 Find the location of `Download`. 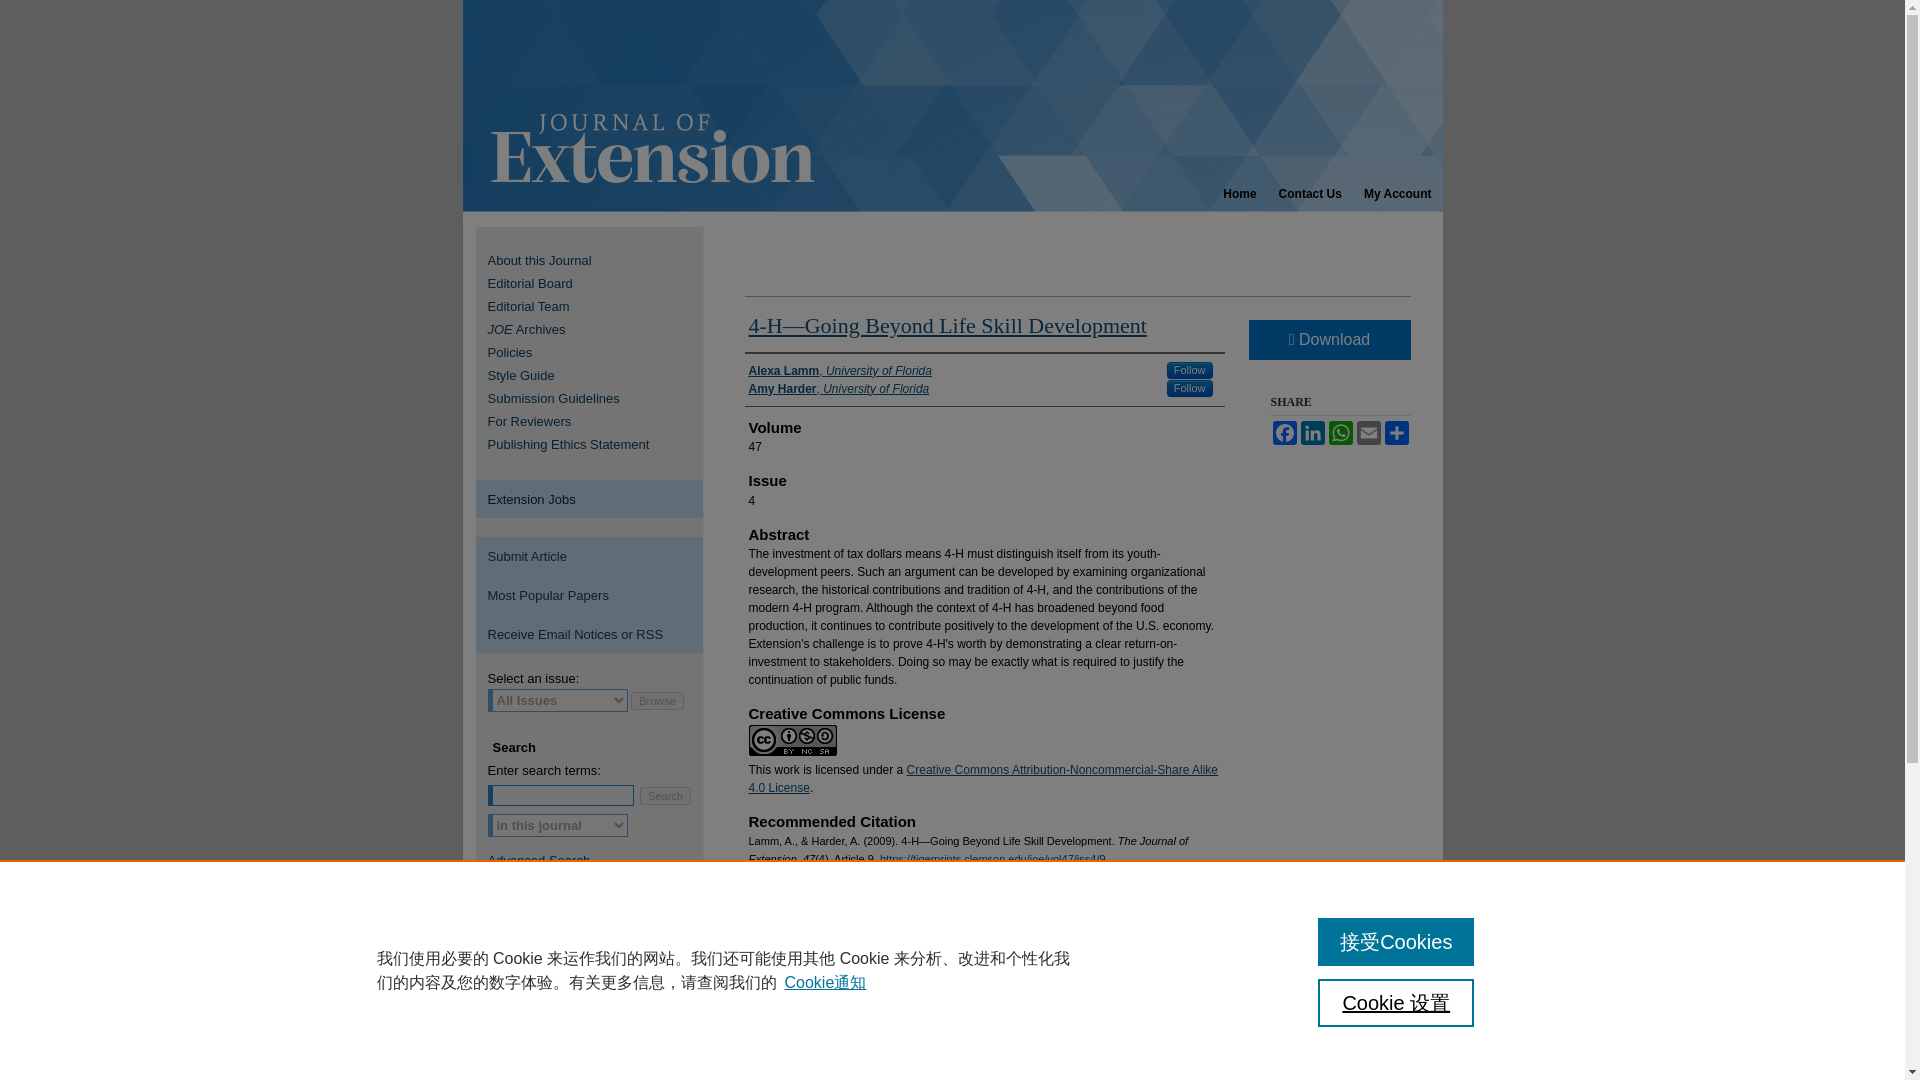

Download is located at coordinates (836, 960).